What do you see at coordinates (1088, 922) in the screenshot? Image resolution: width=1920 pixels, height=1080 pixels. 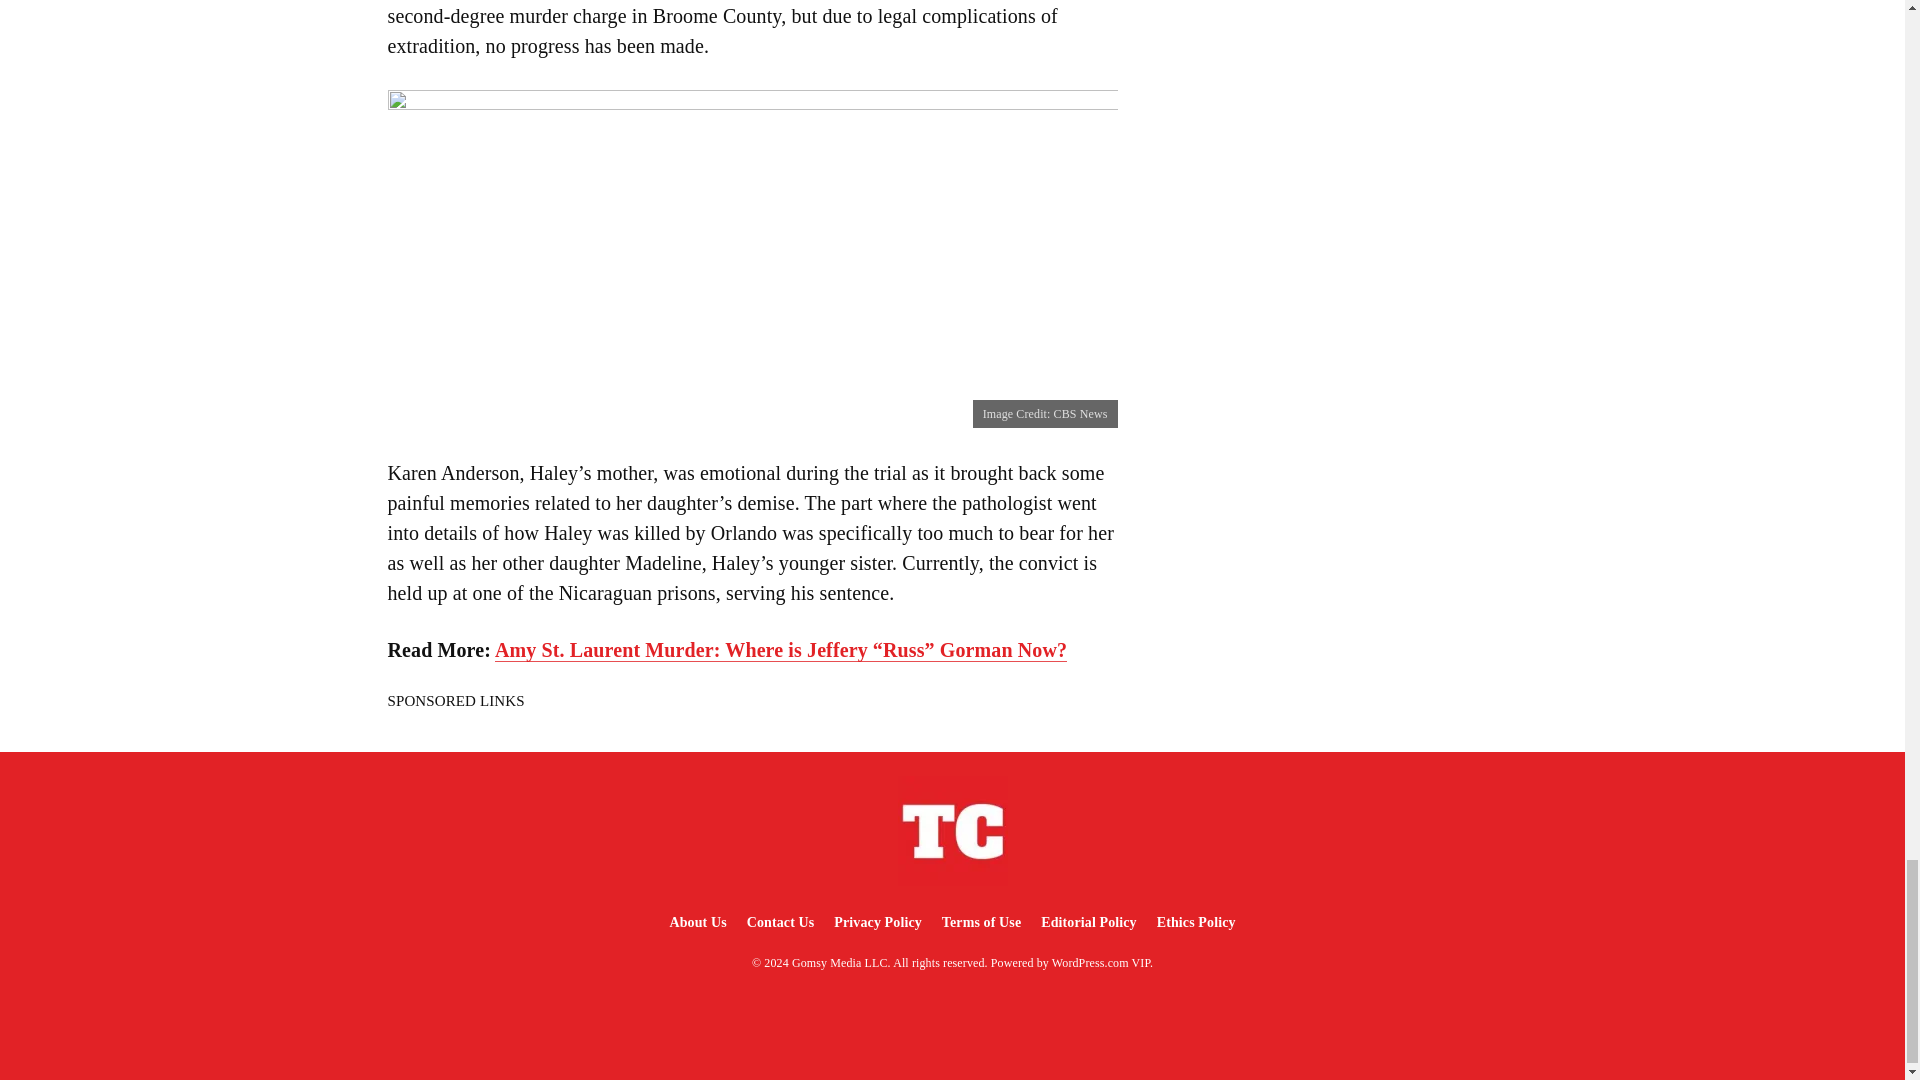 I see `Editorial Policy` at bounding box center [1088, 922].